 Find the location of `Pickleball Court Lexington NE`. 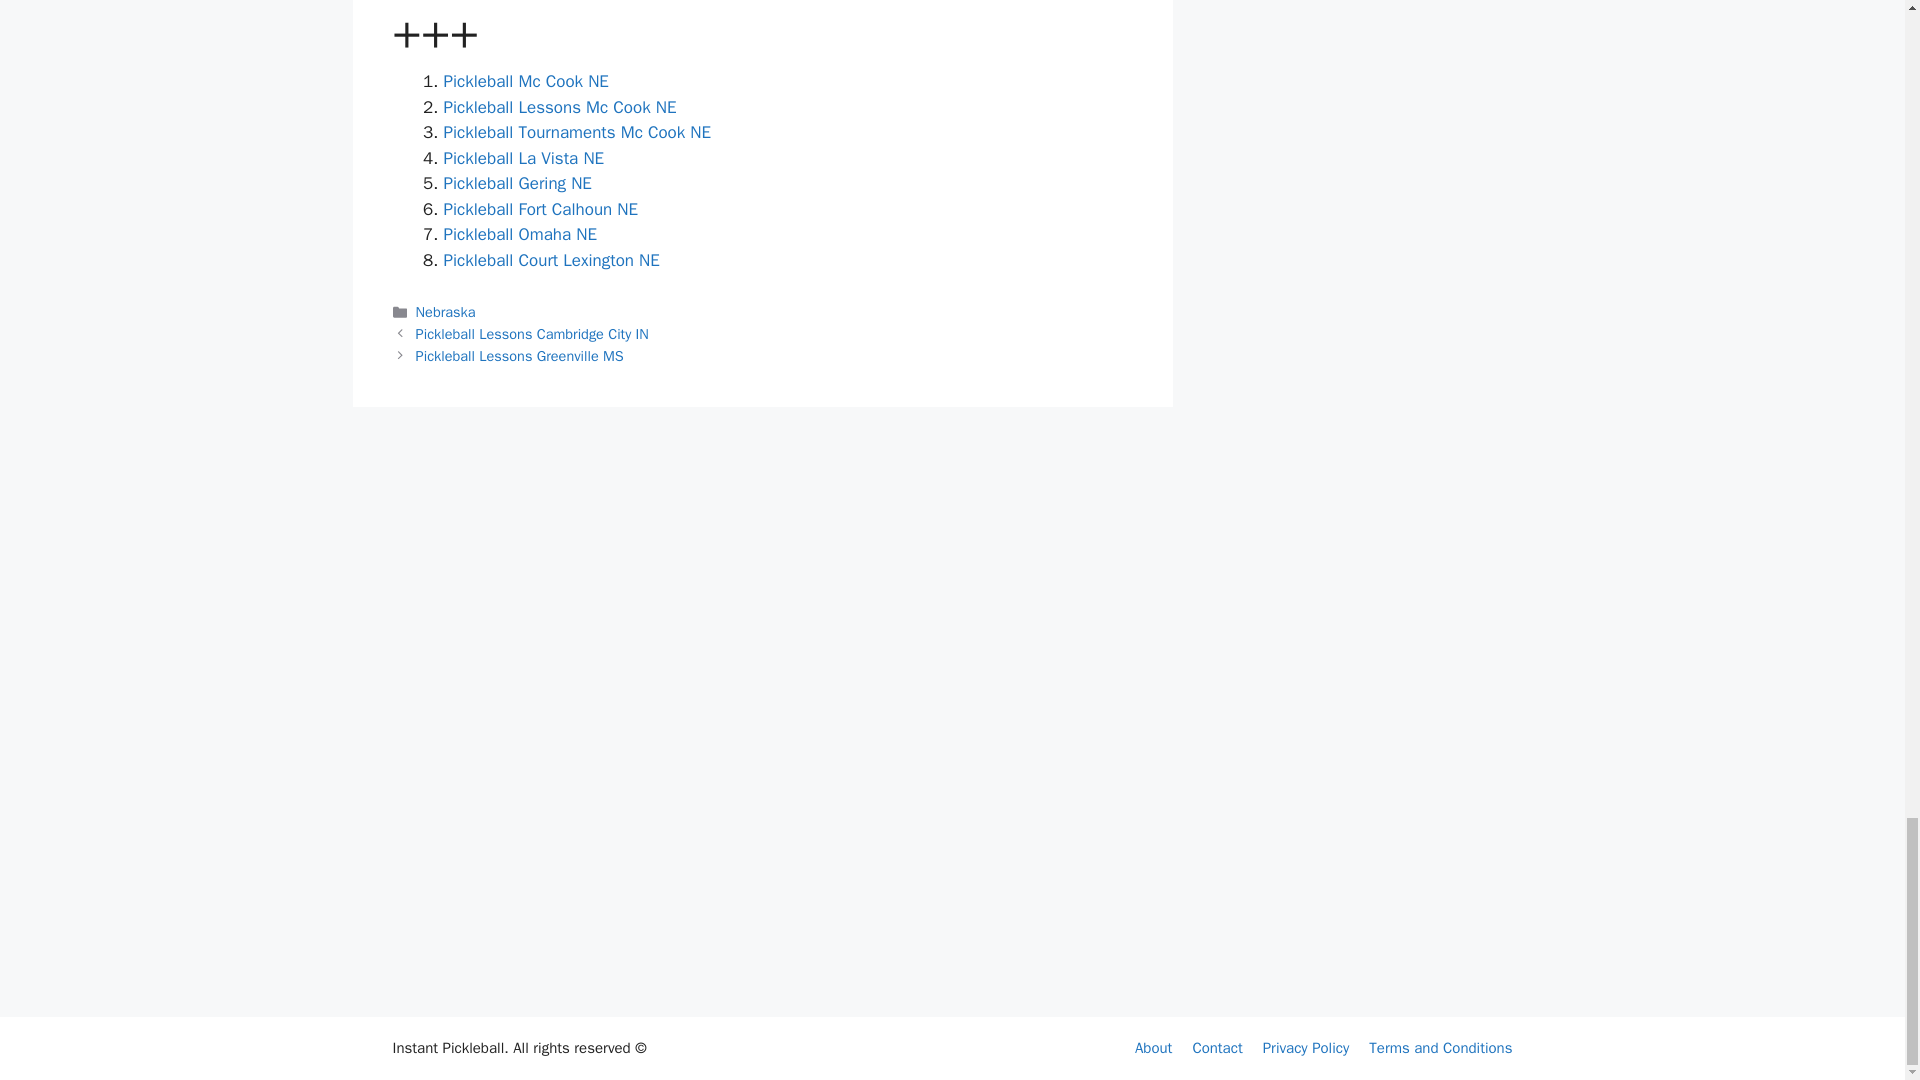

Pickleball Court Lexington NE is located at coordinates (552, 260).